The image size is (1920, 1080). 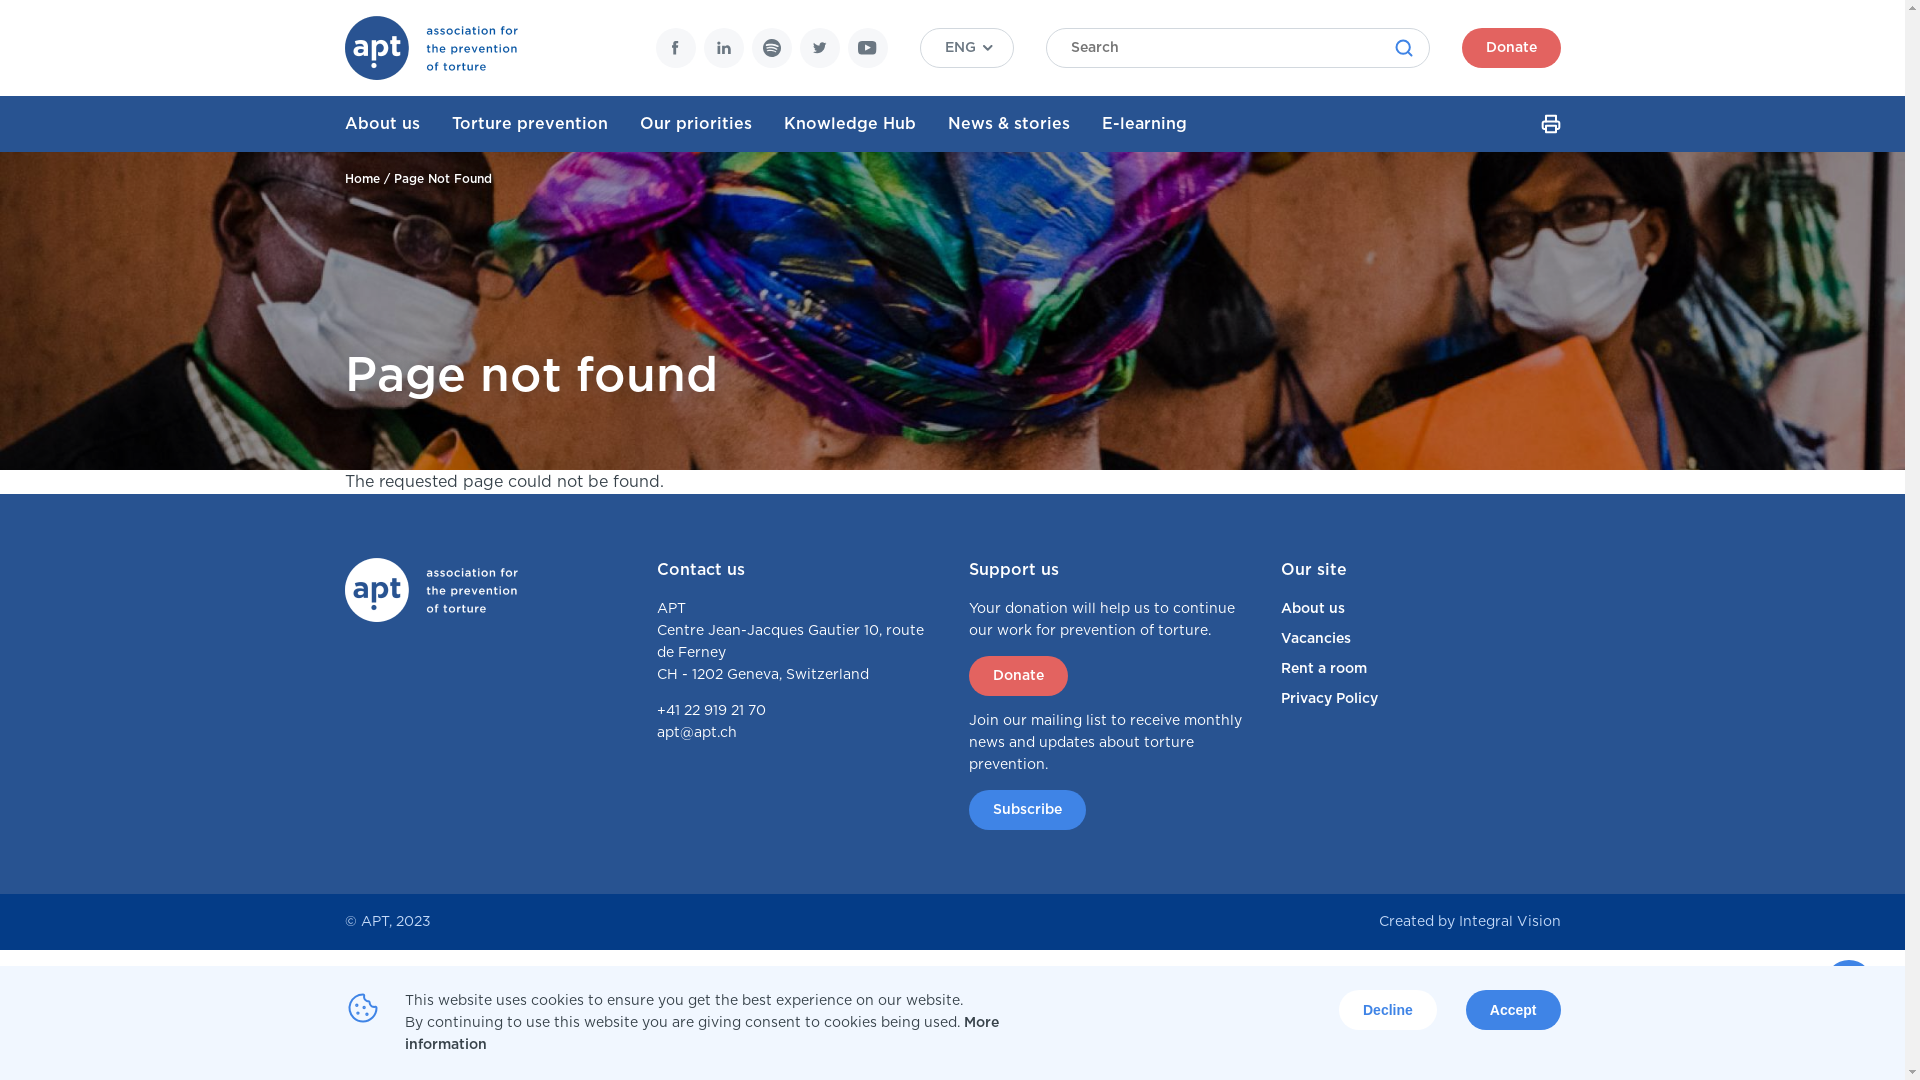 I want to click on Home, so click(x=362, y=179).